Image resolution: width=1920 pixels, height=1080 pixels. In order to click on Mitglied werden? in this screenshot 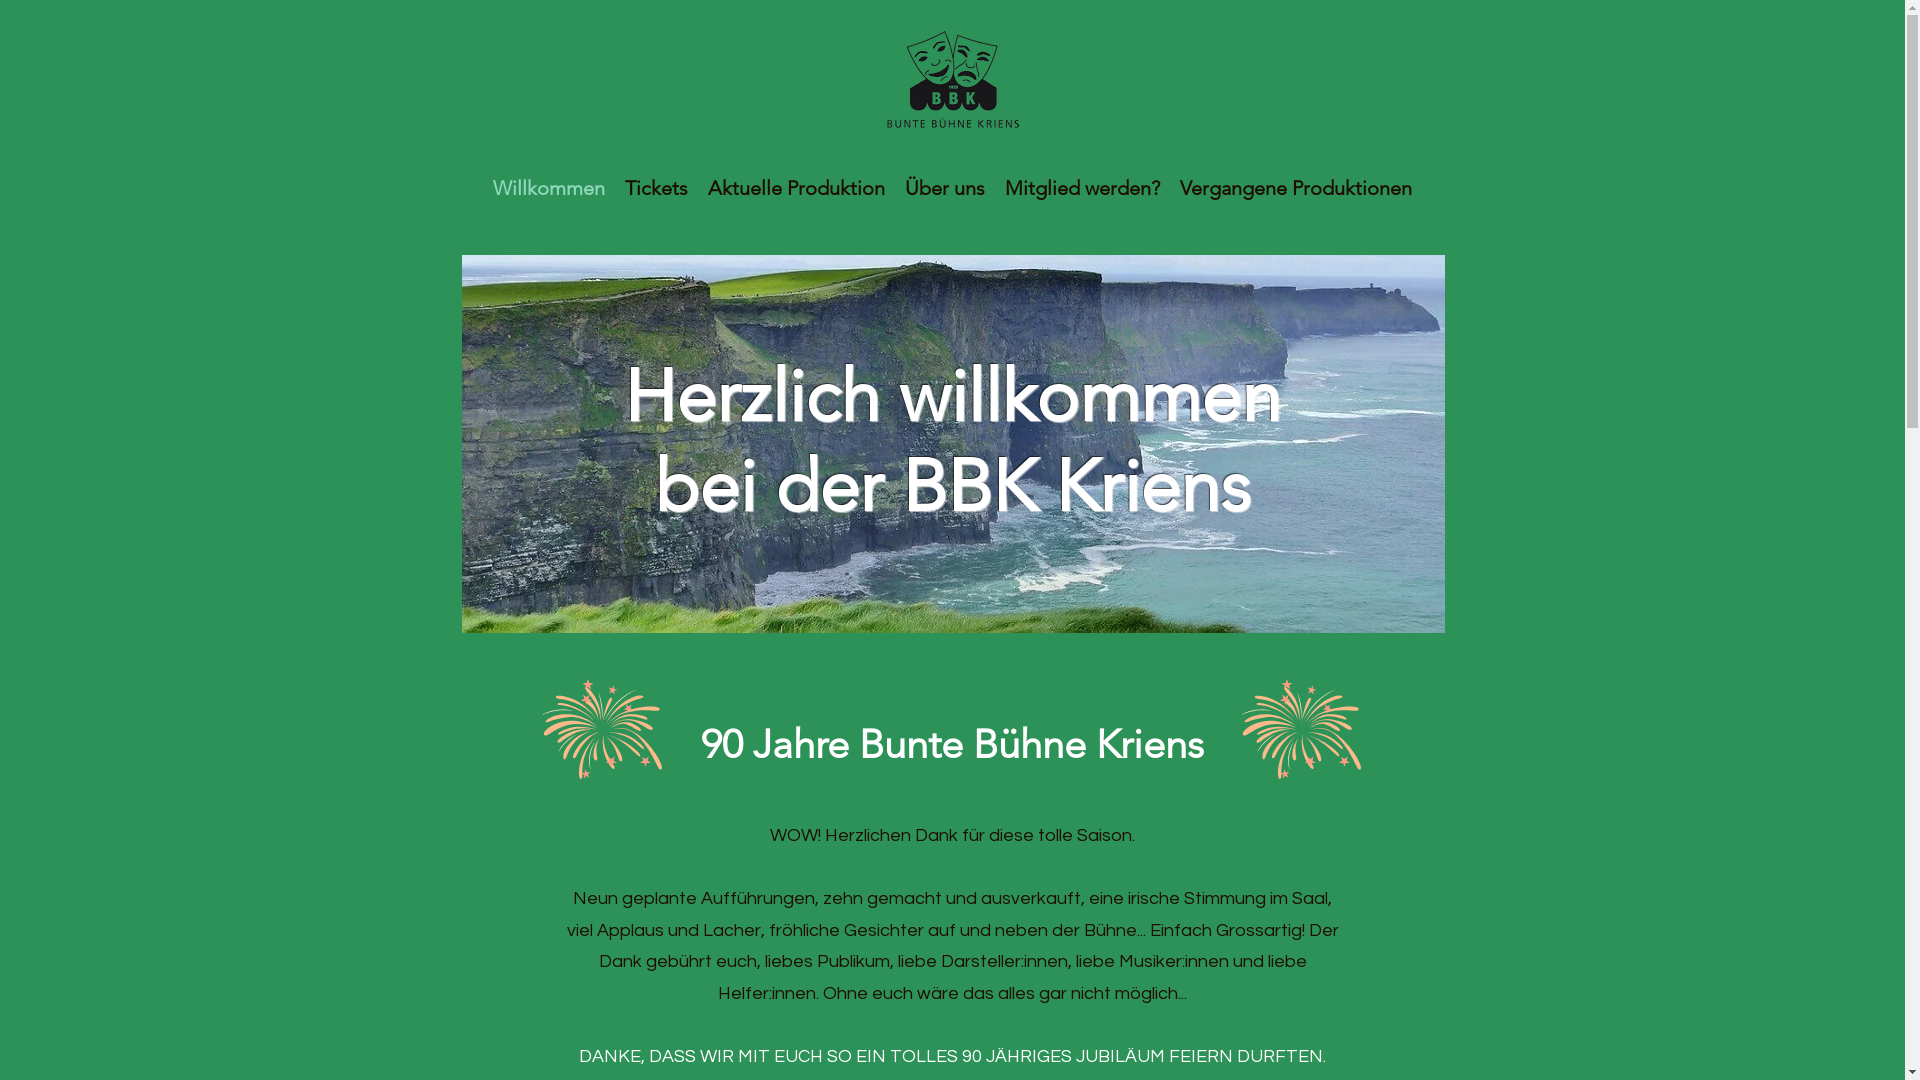, I will do `click(1082, 186)`.